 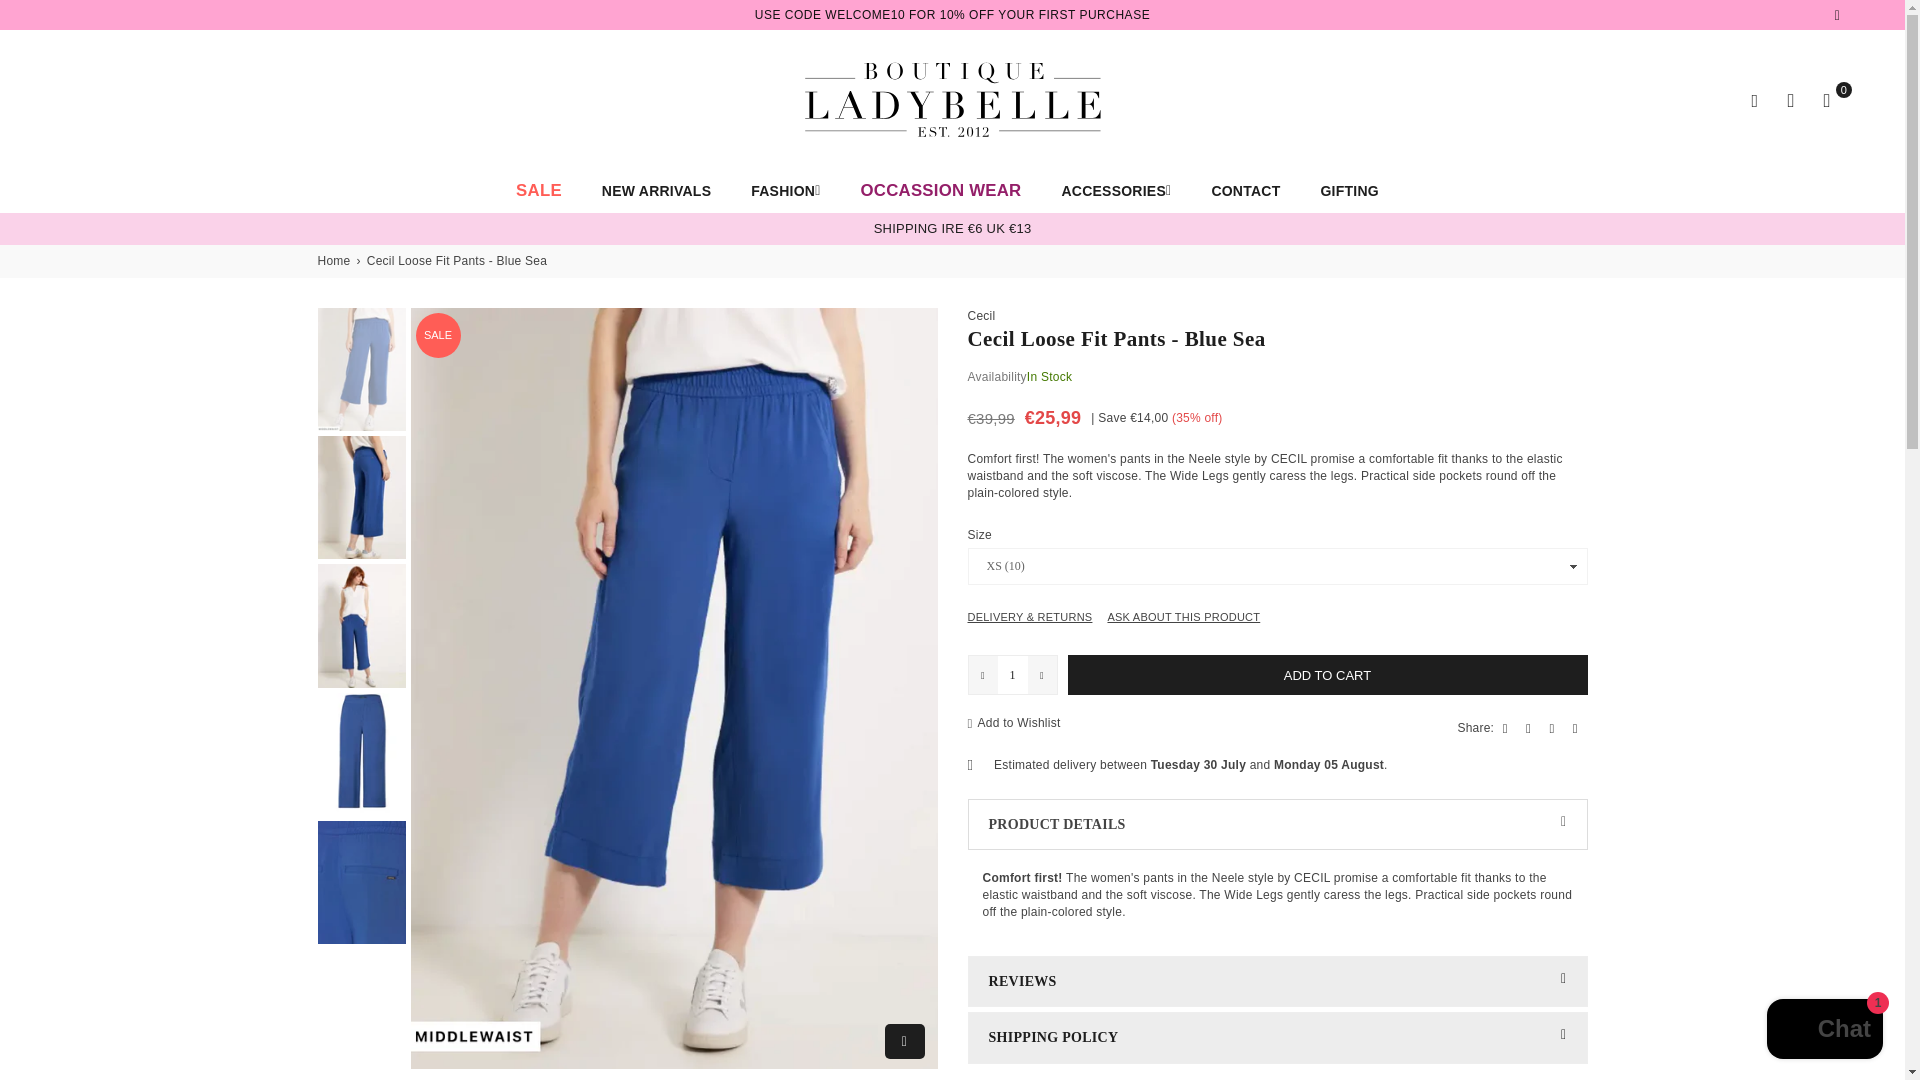 What do you see at coordinates (336, 261) in the screenshot?
I see `Back to home page` at bounding box center [336, 261].